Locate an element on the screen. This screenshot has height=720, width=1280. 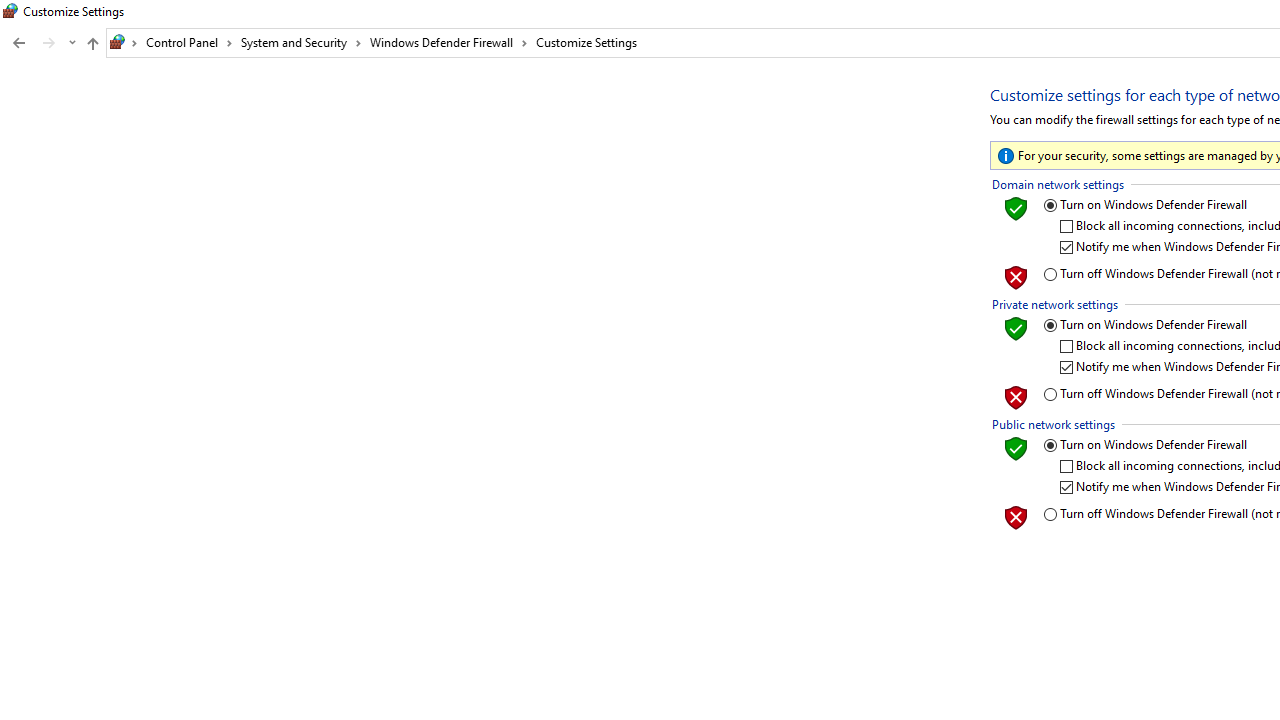
Recent locations is located at coordinates (72, 43).